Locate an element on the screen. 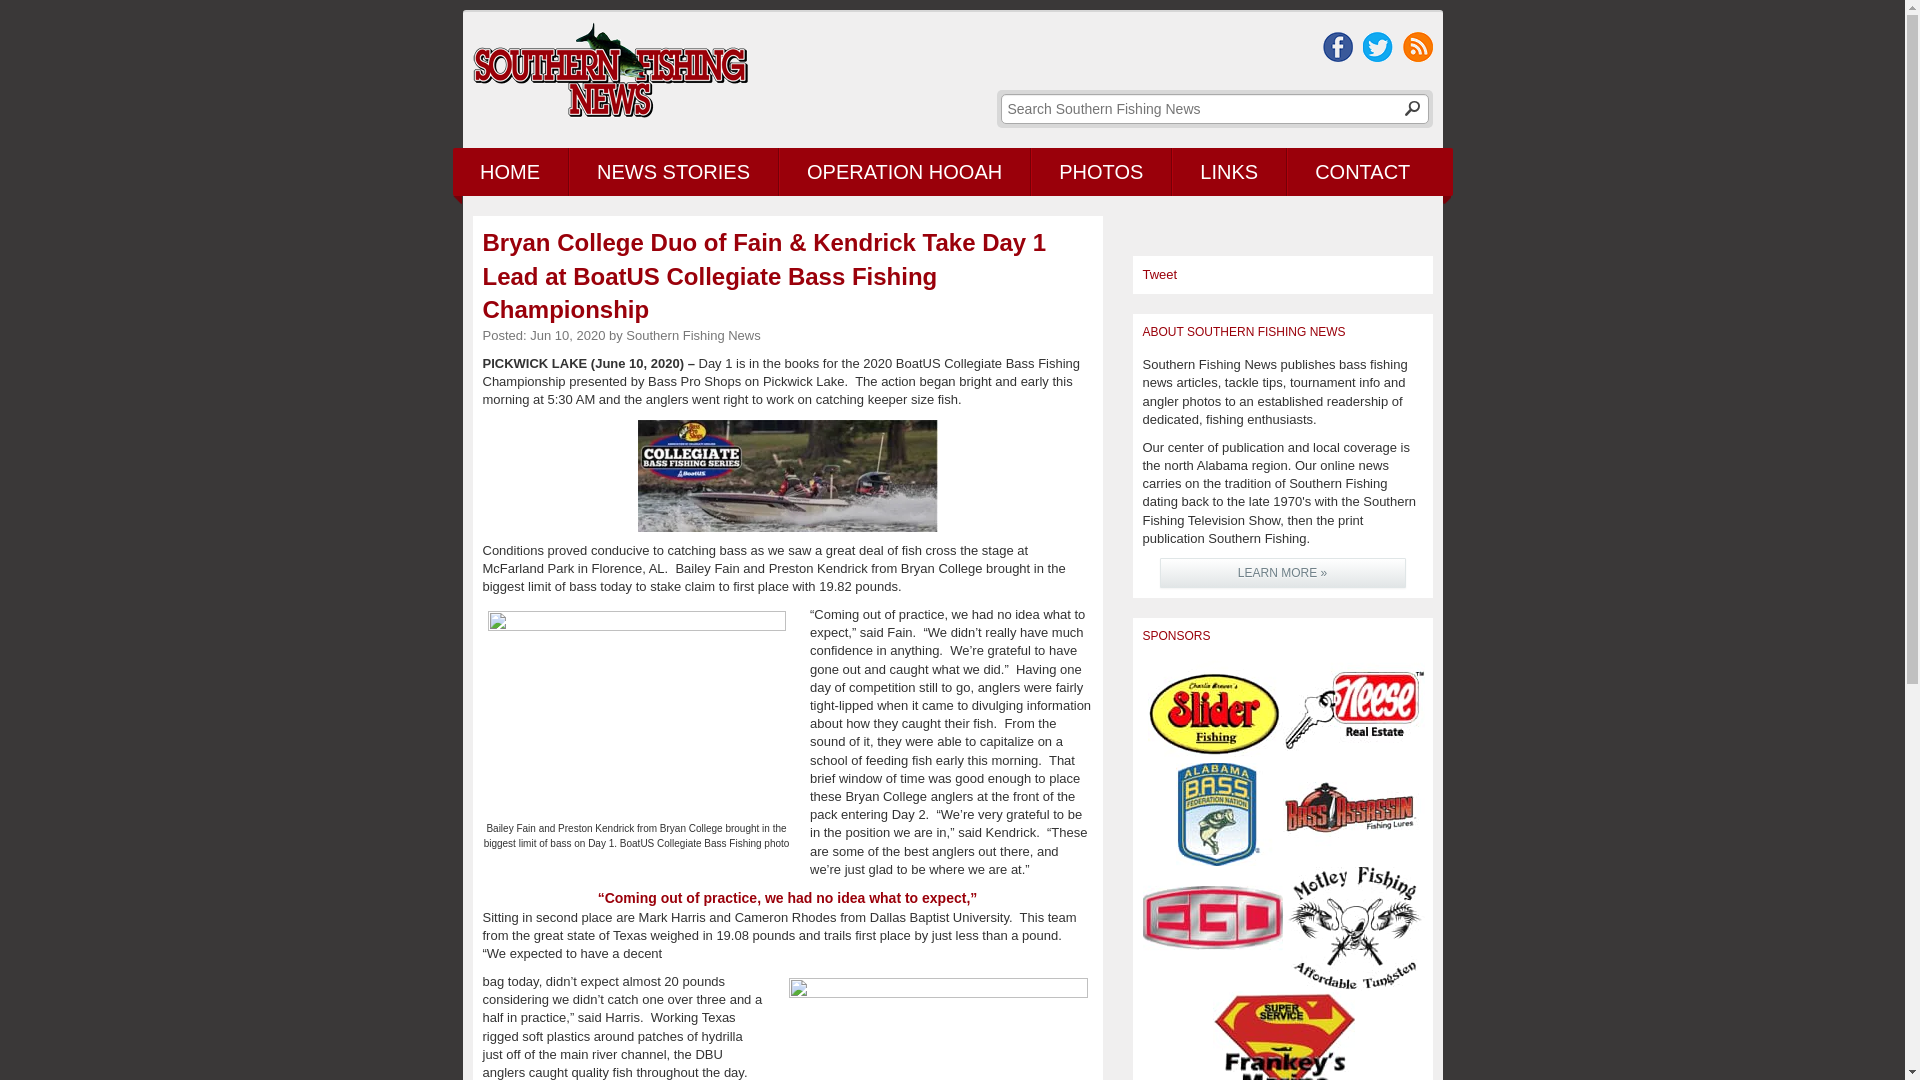 The height and width of the screenshot is (1080, 1920). Motley Fishing is located at coordinates (1353, 928).